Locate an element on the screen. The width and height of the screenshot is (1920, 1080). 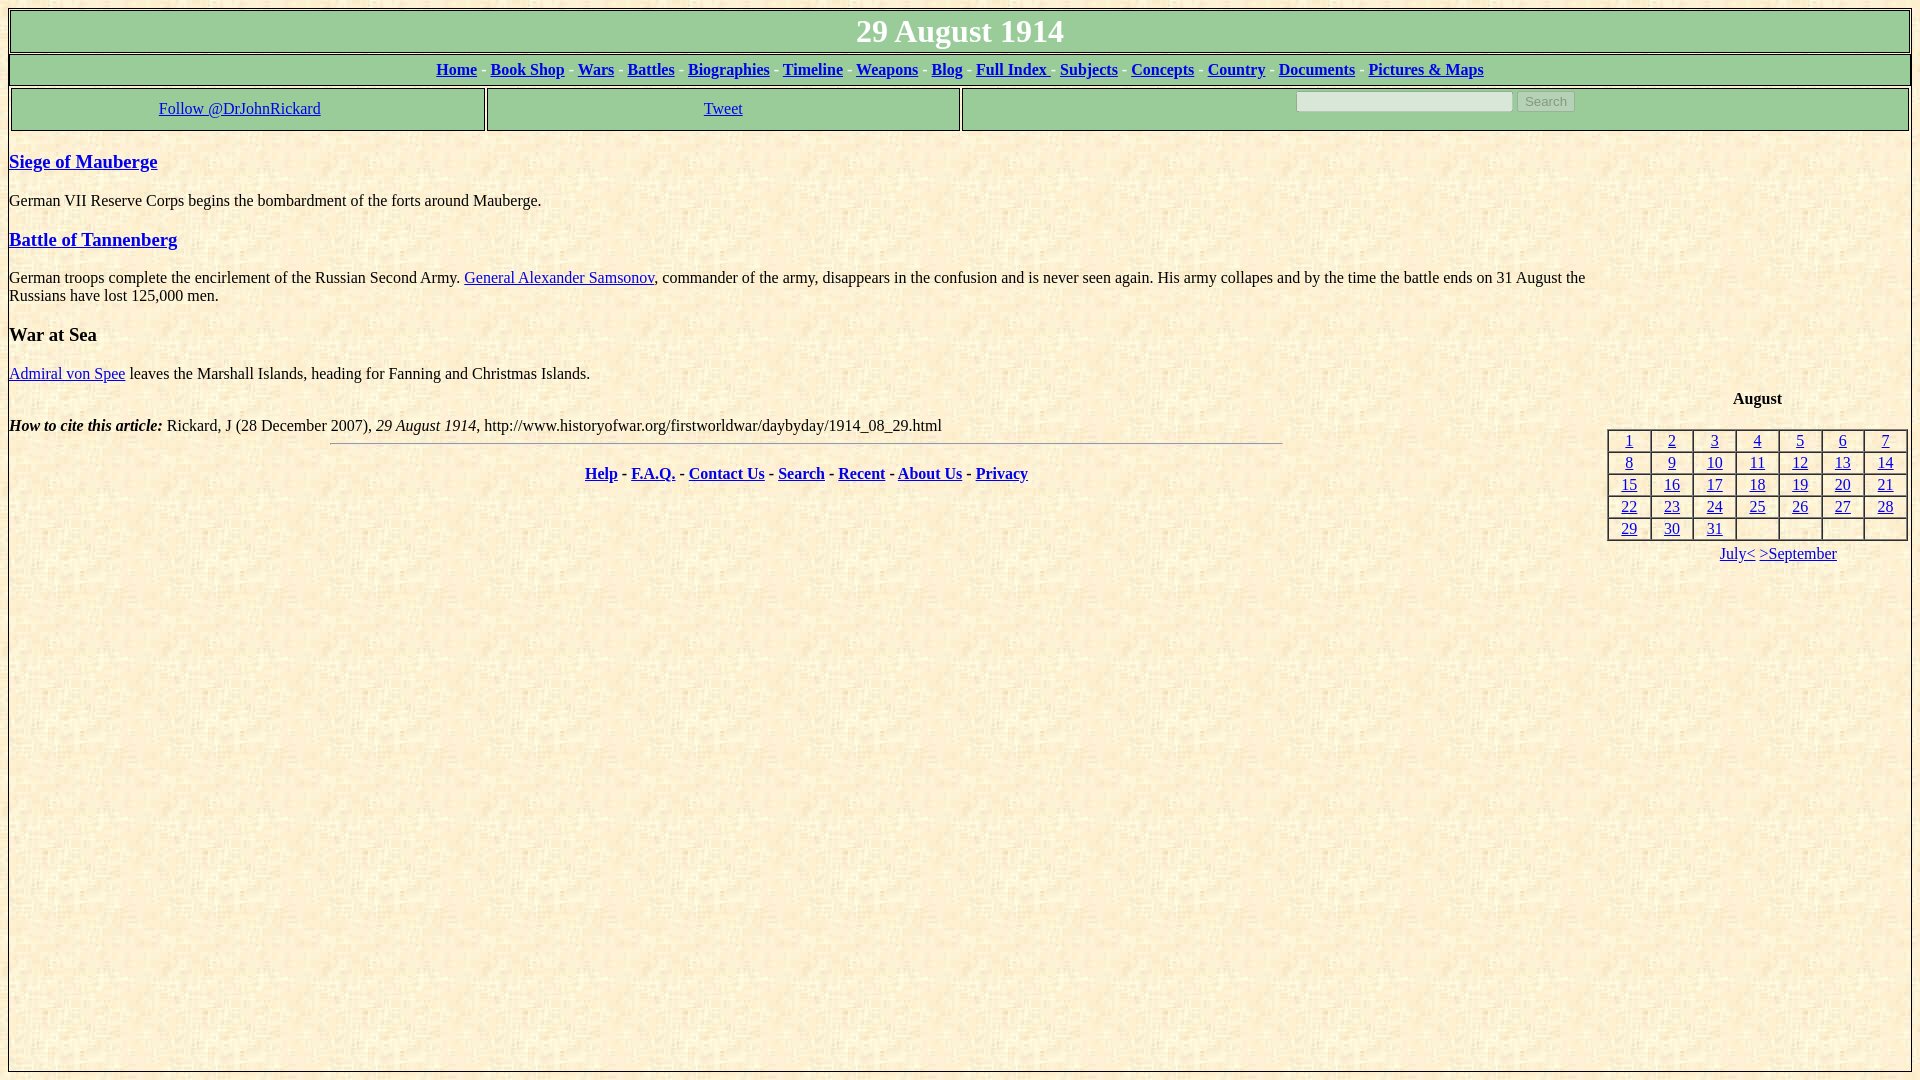
Concepts is located at coordinates (1162, 68).